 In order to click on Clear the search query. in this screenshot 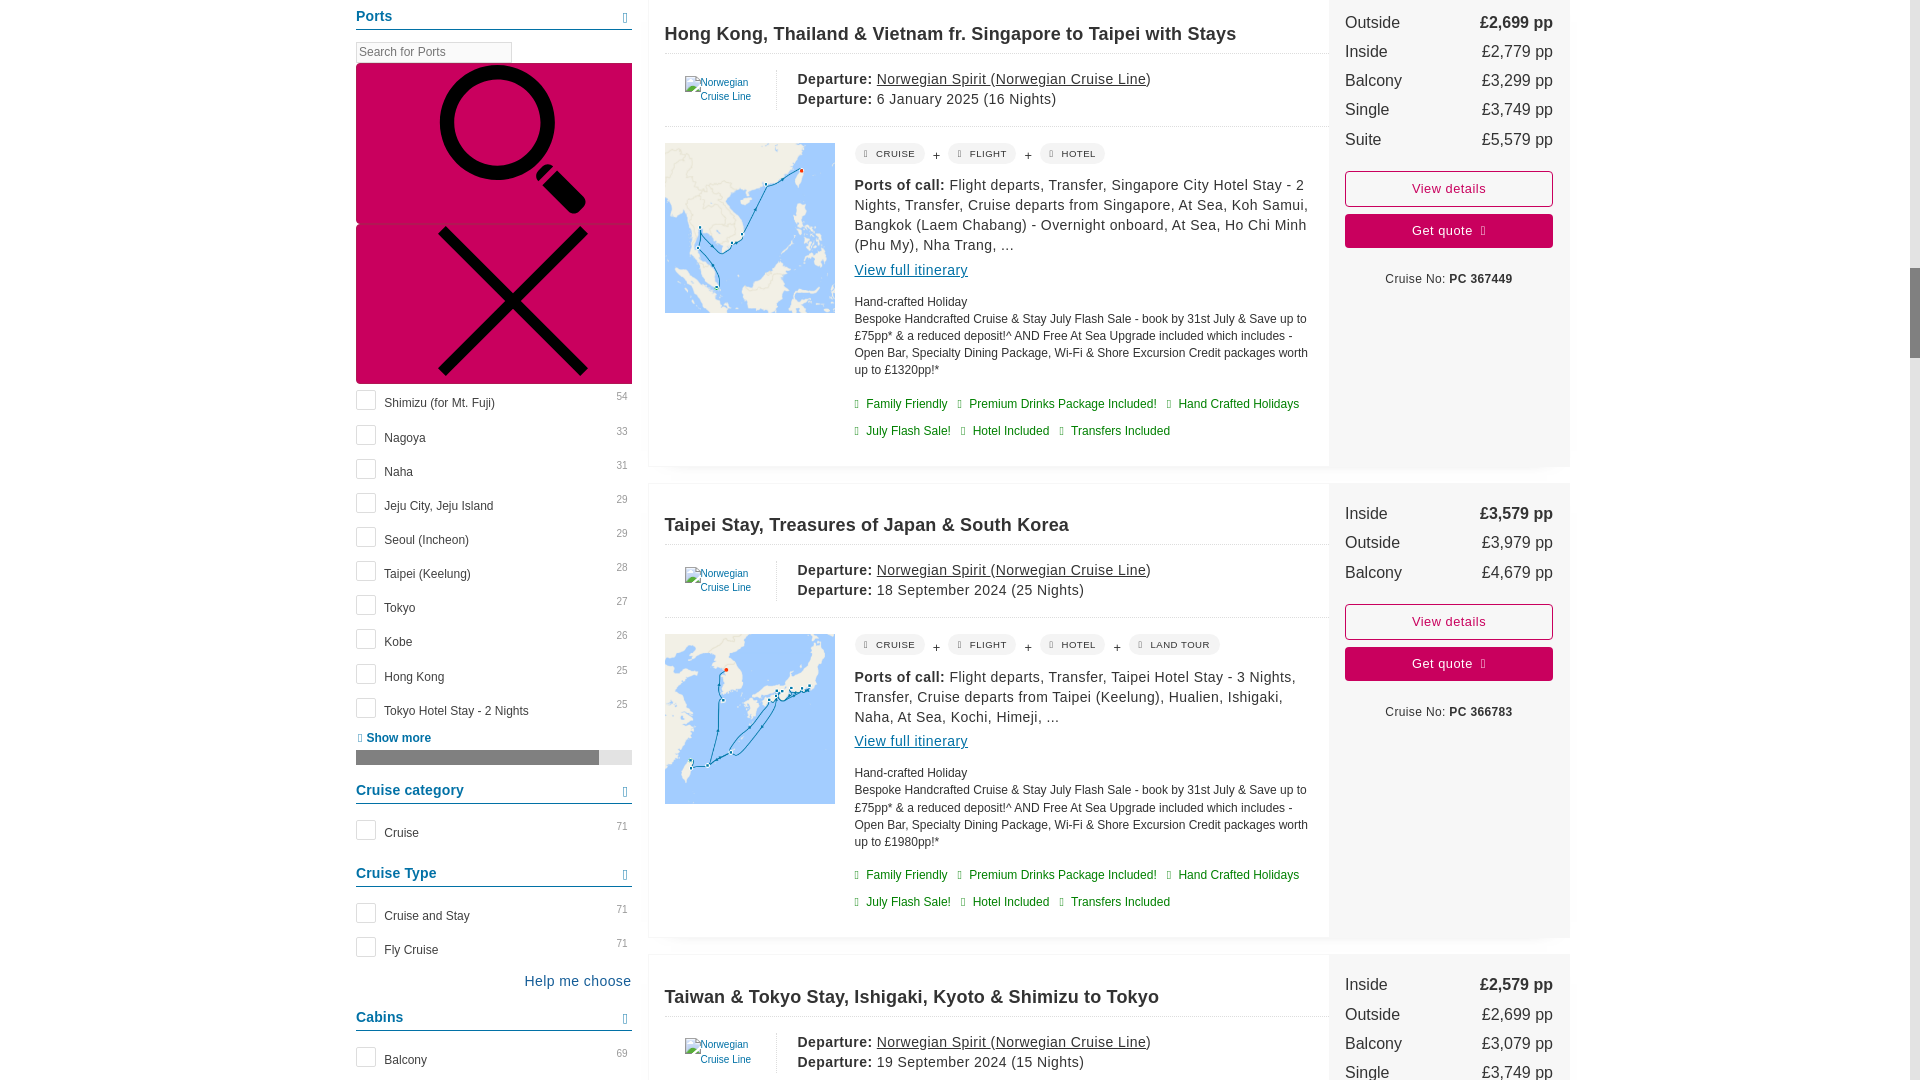, I will do `click(512, 304)`.